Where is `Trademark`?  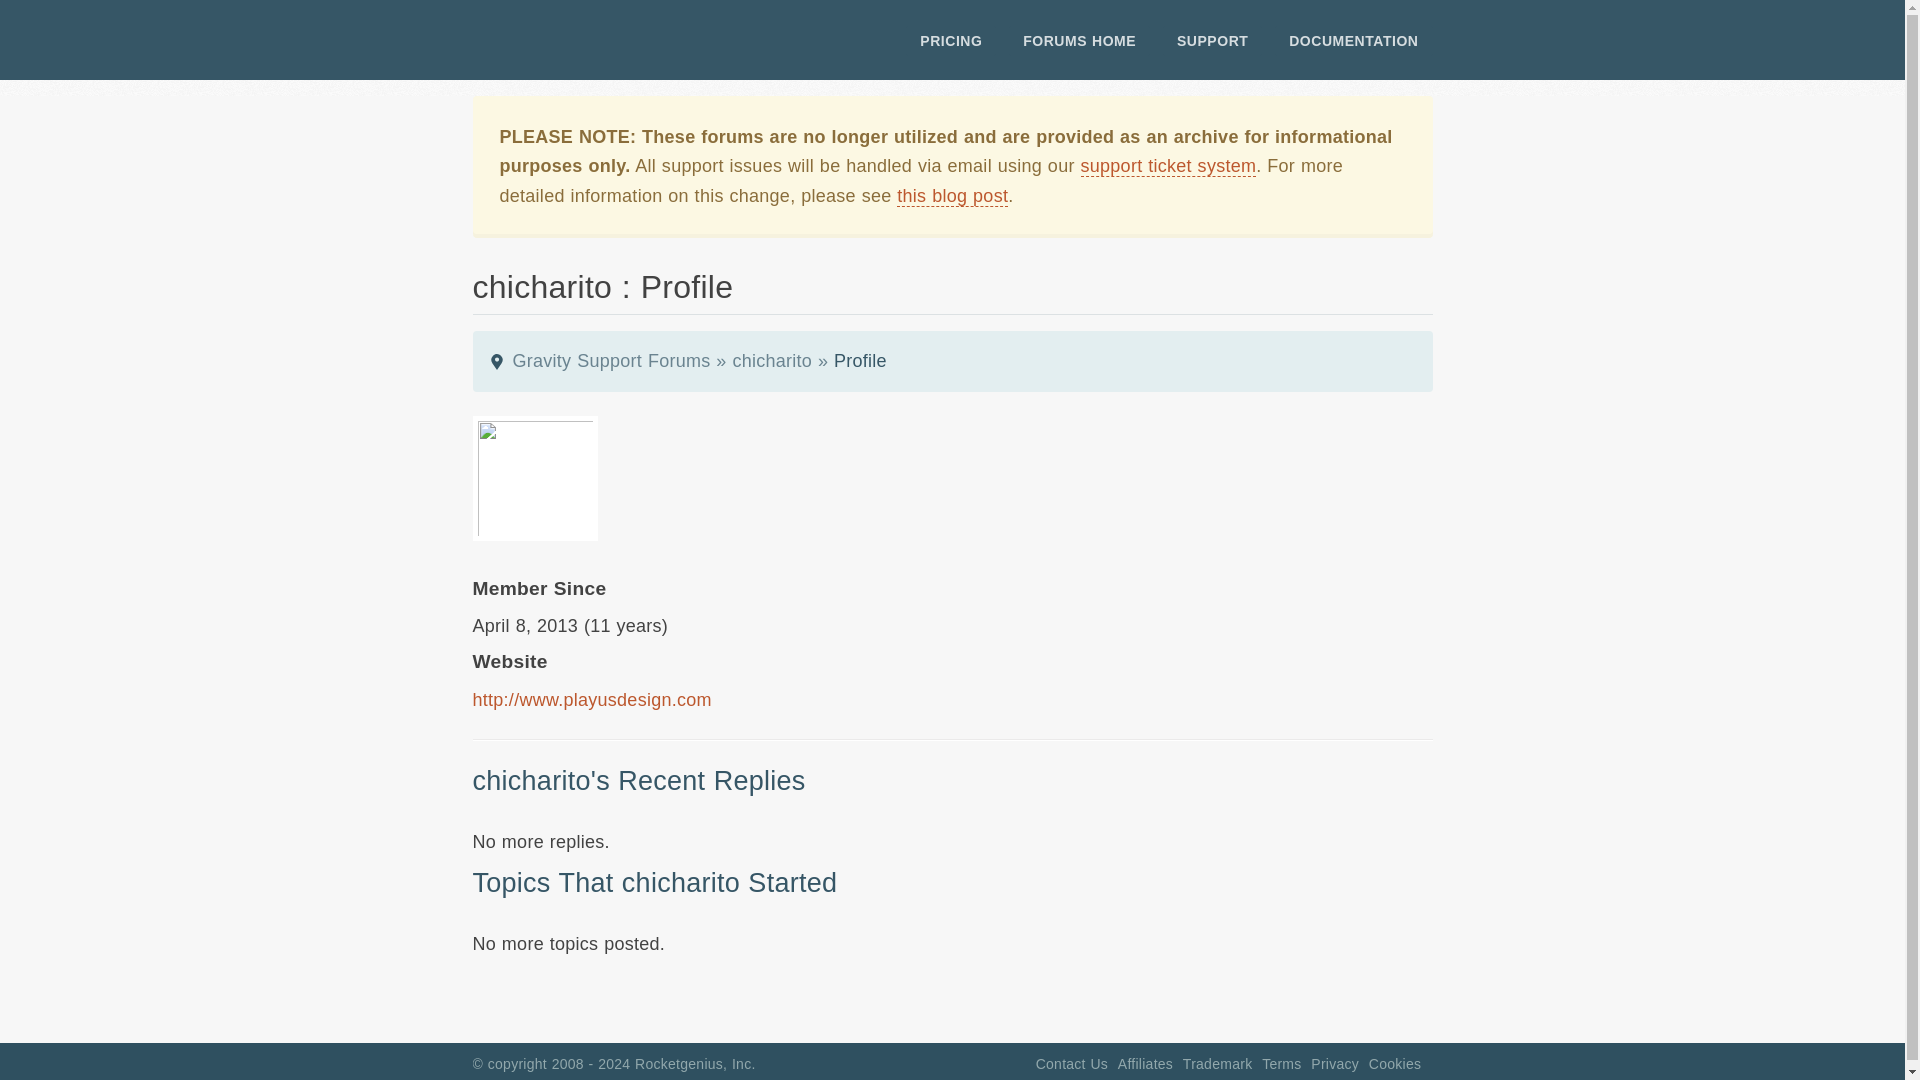
Trademark is located at coordinates (1218, 1064).